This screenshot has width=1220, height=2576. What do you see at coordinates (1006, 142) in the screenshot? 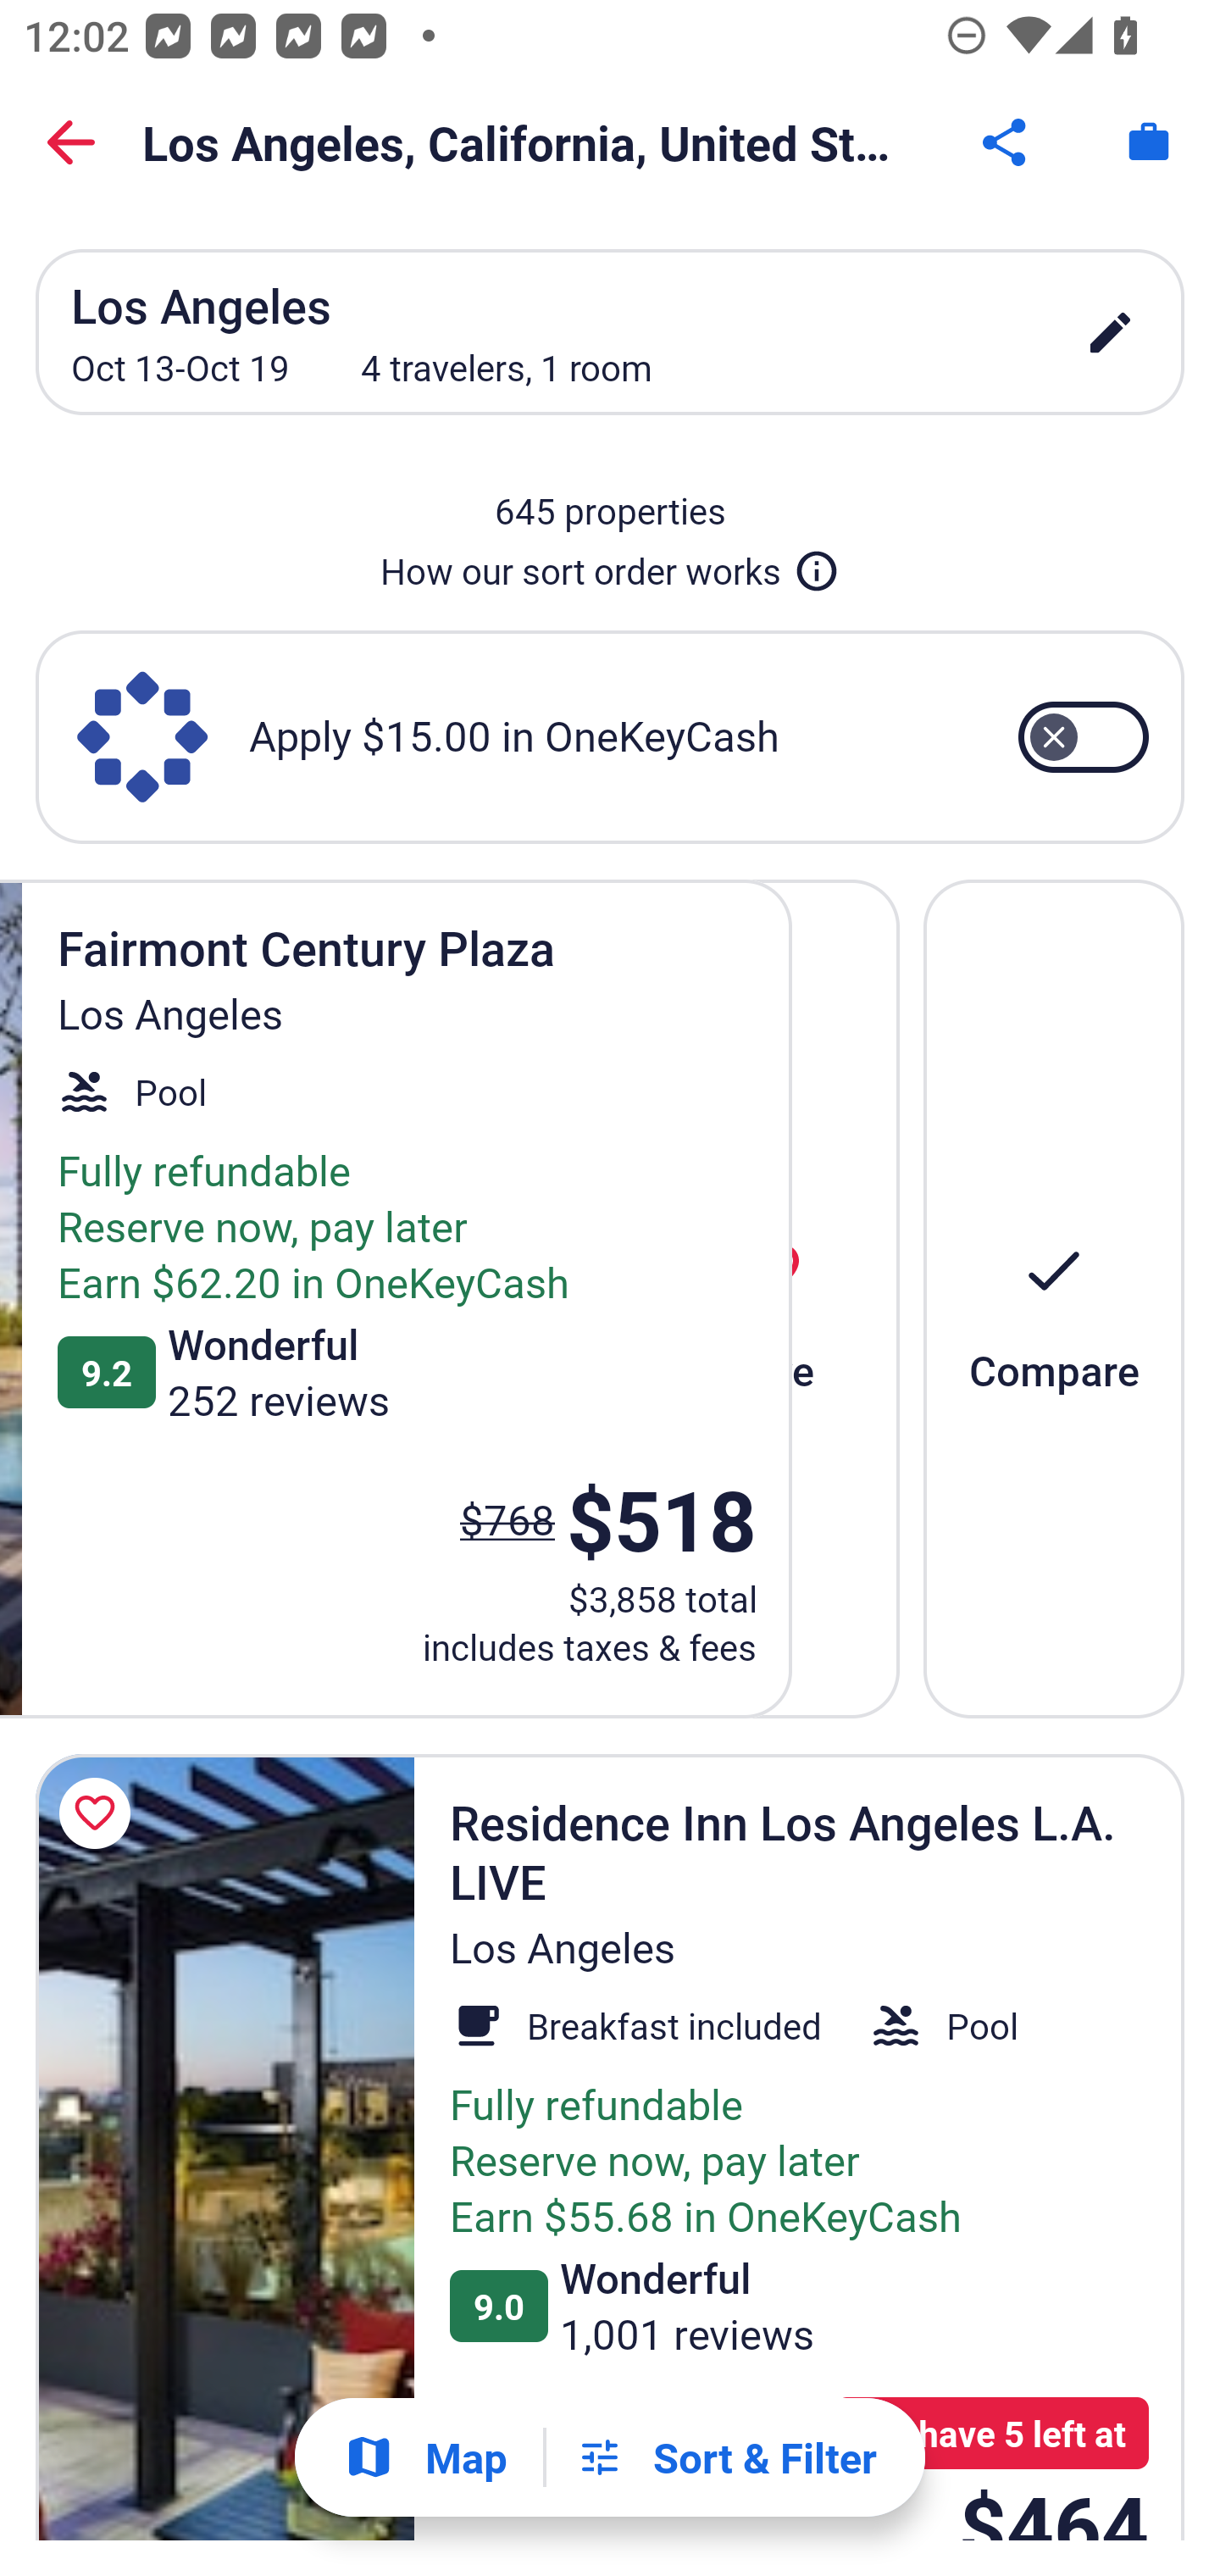
I see `Share Button` at bounding box center [1006, 142].